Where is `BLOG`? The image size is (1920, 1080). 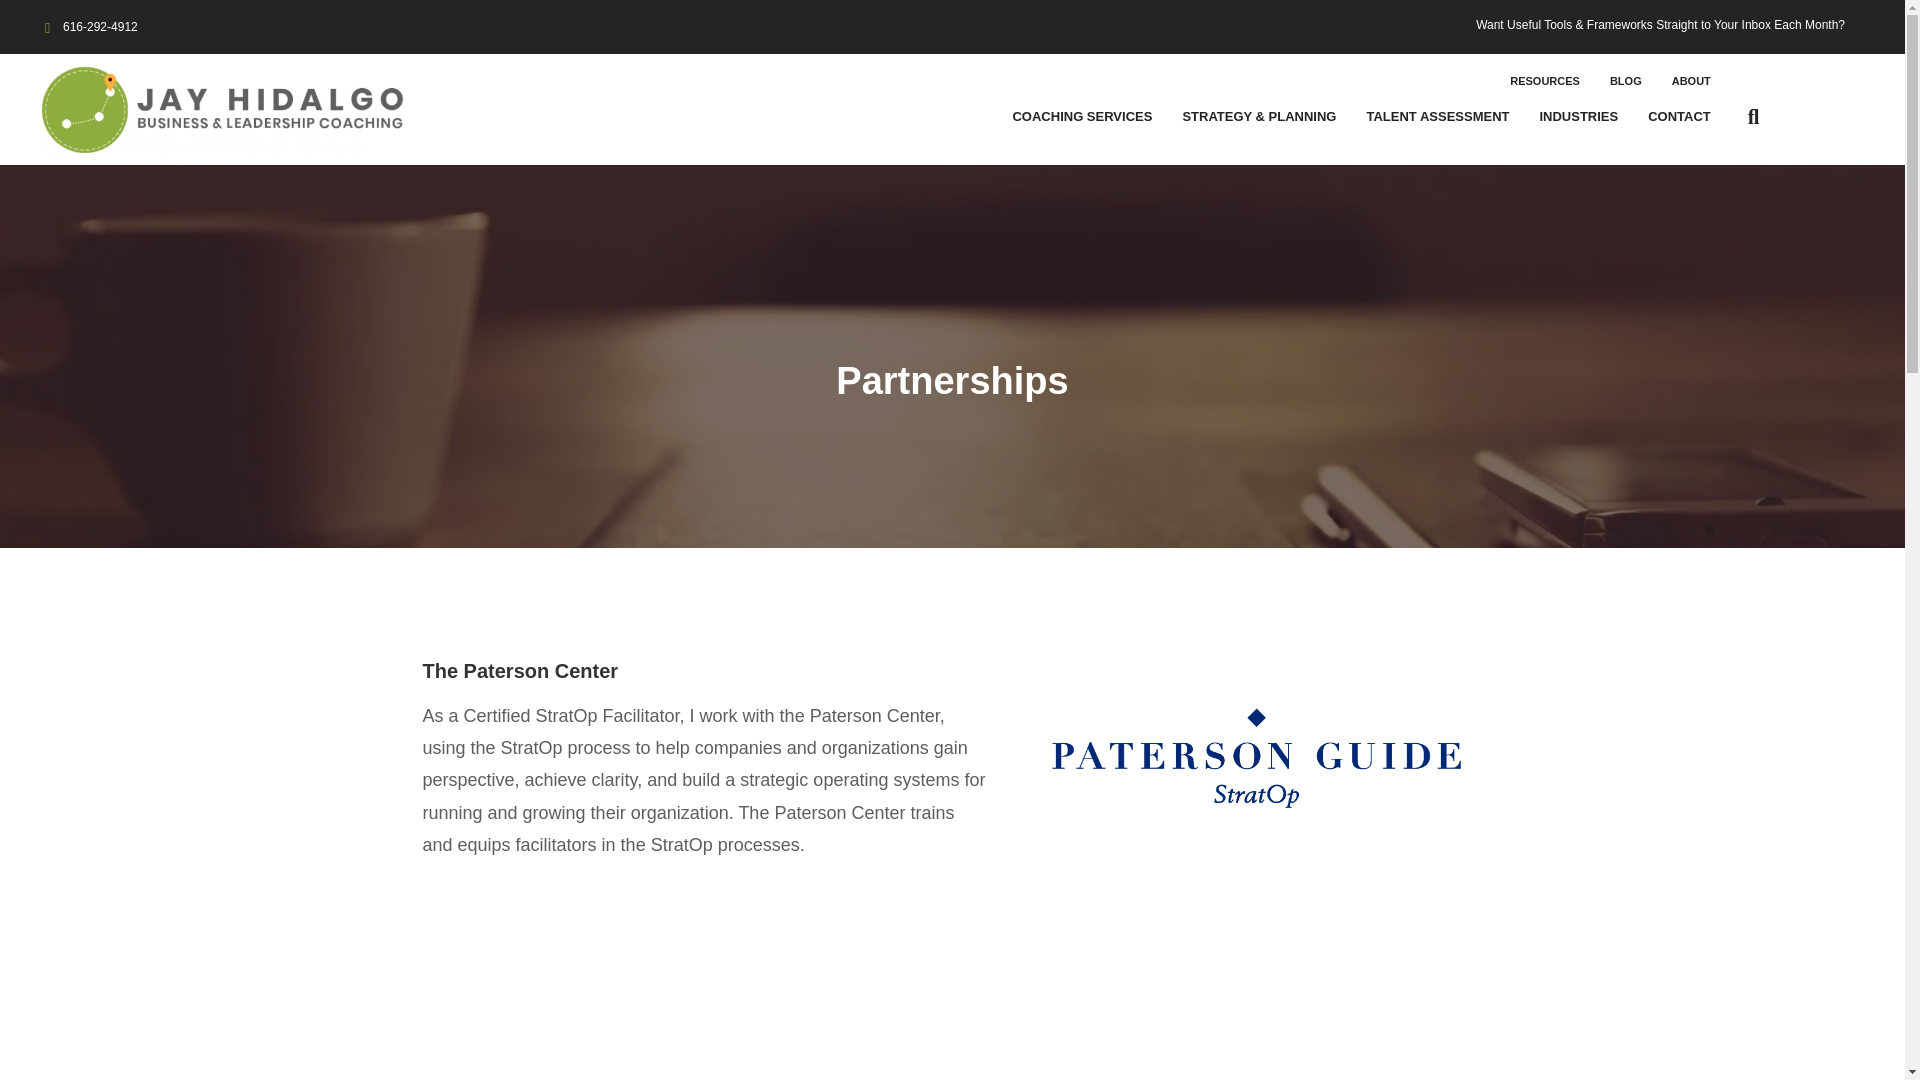
BLOG is located at coordinates (1625, 81).